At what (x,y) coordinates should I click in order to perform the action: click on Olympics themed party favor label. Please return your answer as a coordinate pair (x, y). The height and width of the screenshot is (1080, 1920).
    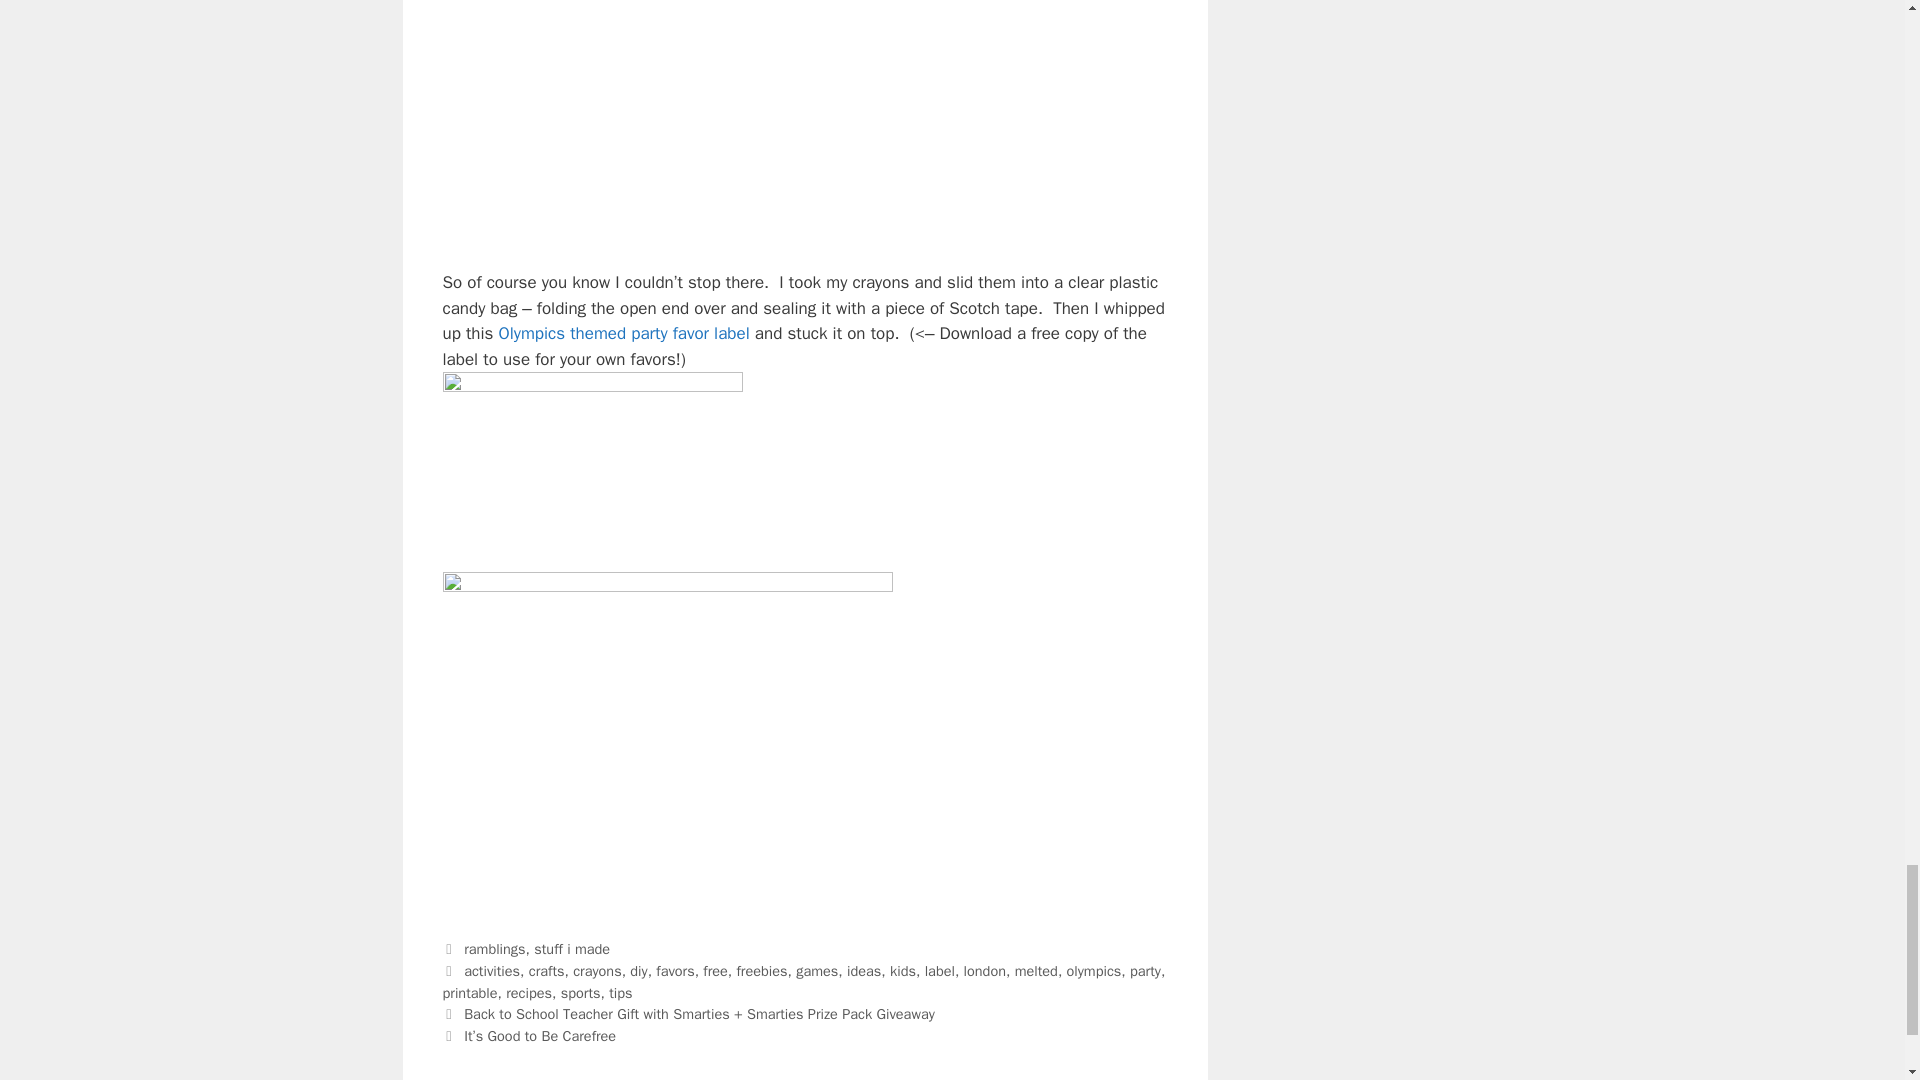
    Looking at the image, I should click on (624, 333).